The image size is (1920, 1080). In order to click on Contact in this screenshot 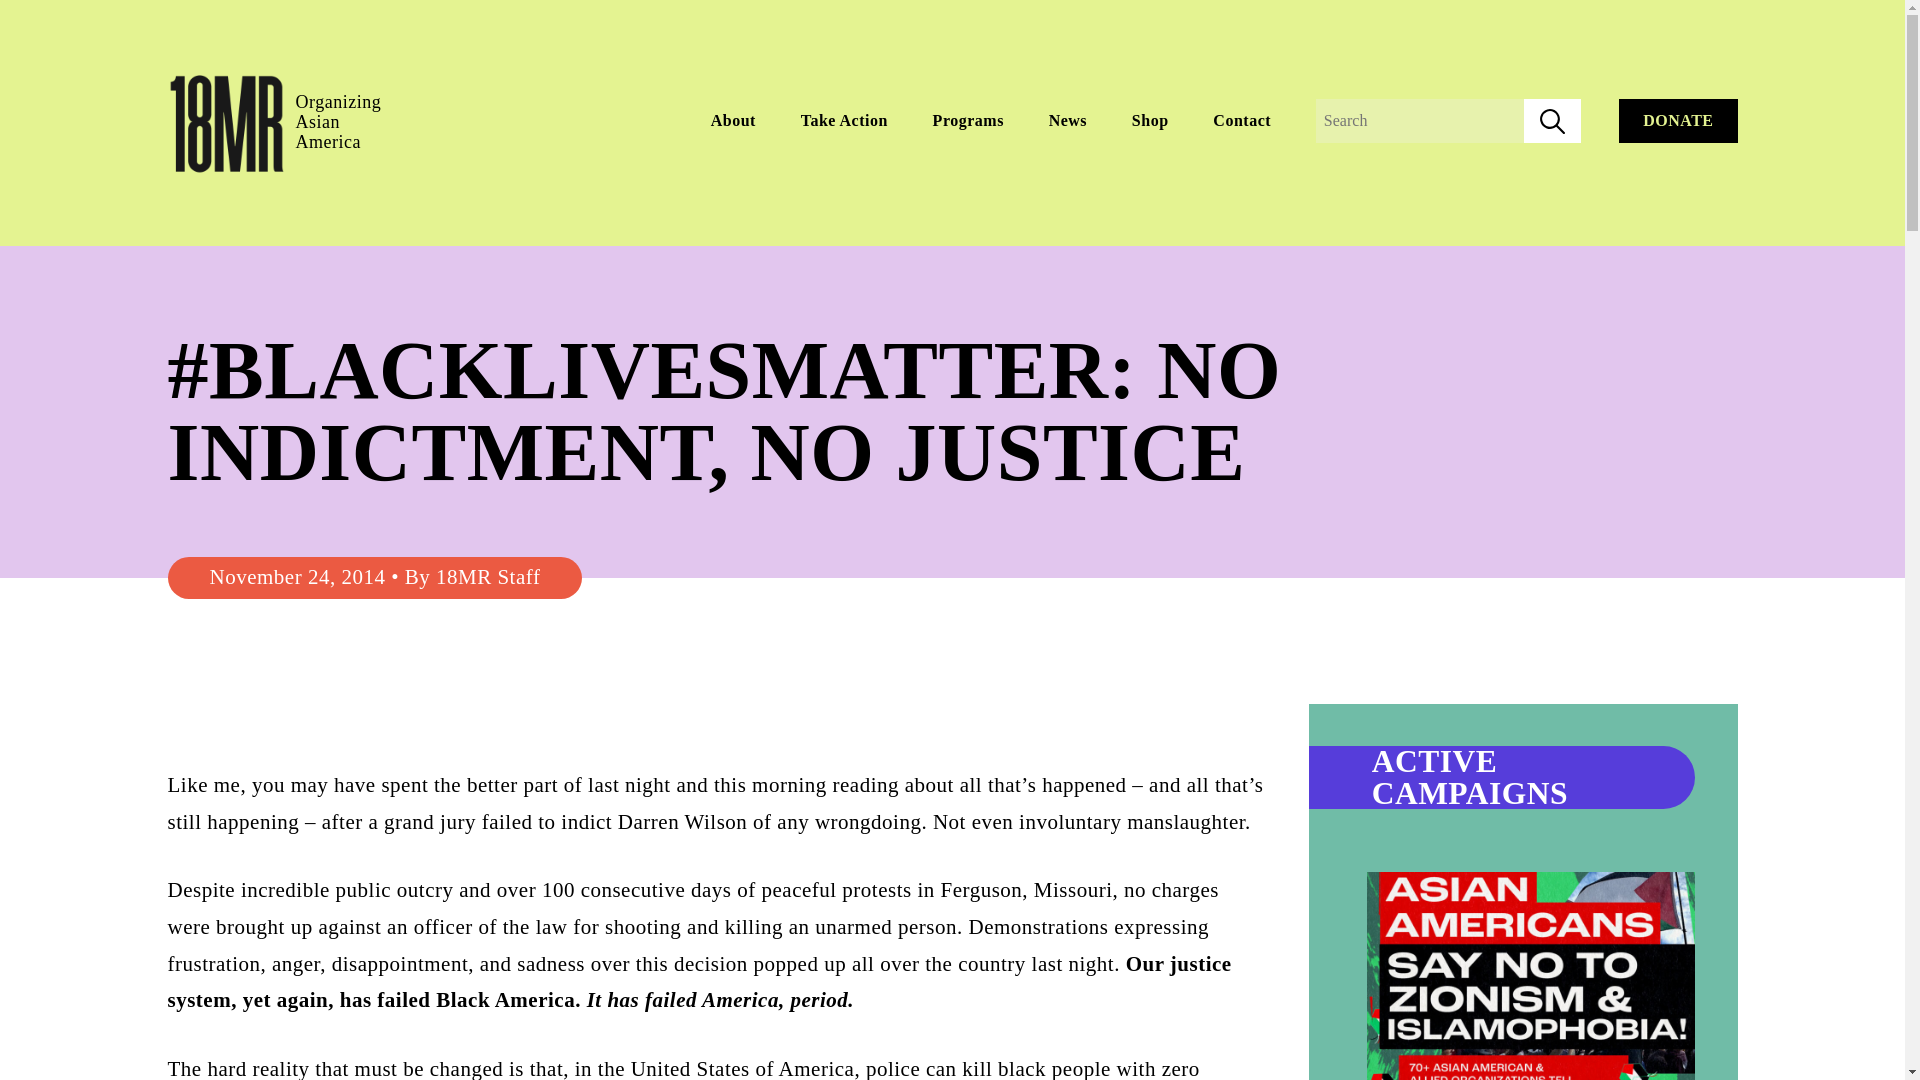, I will do `click(1242, 120)`.